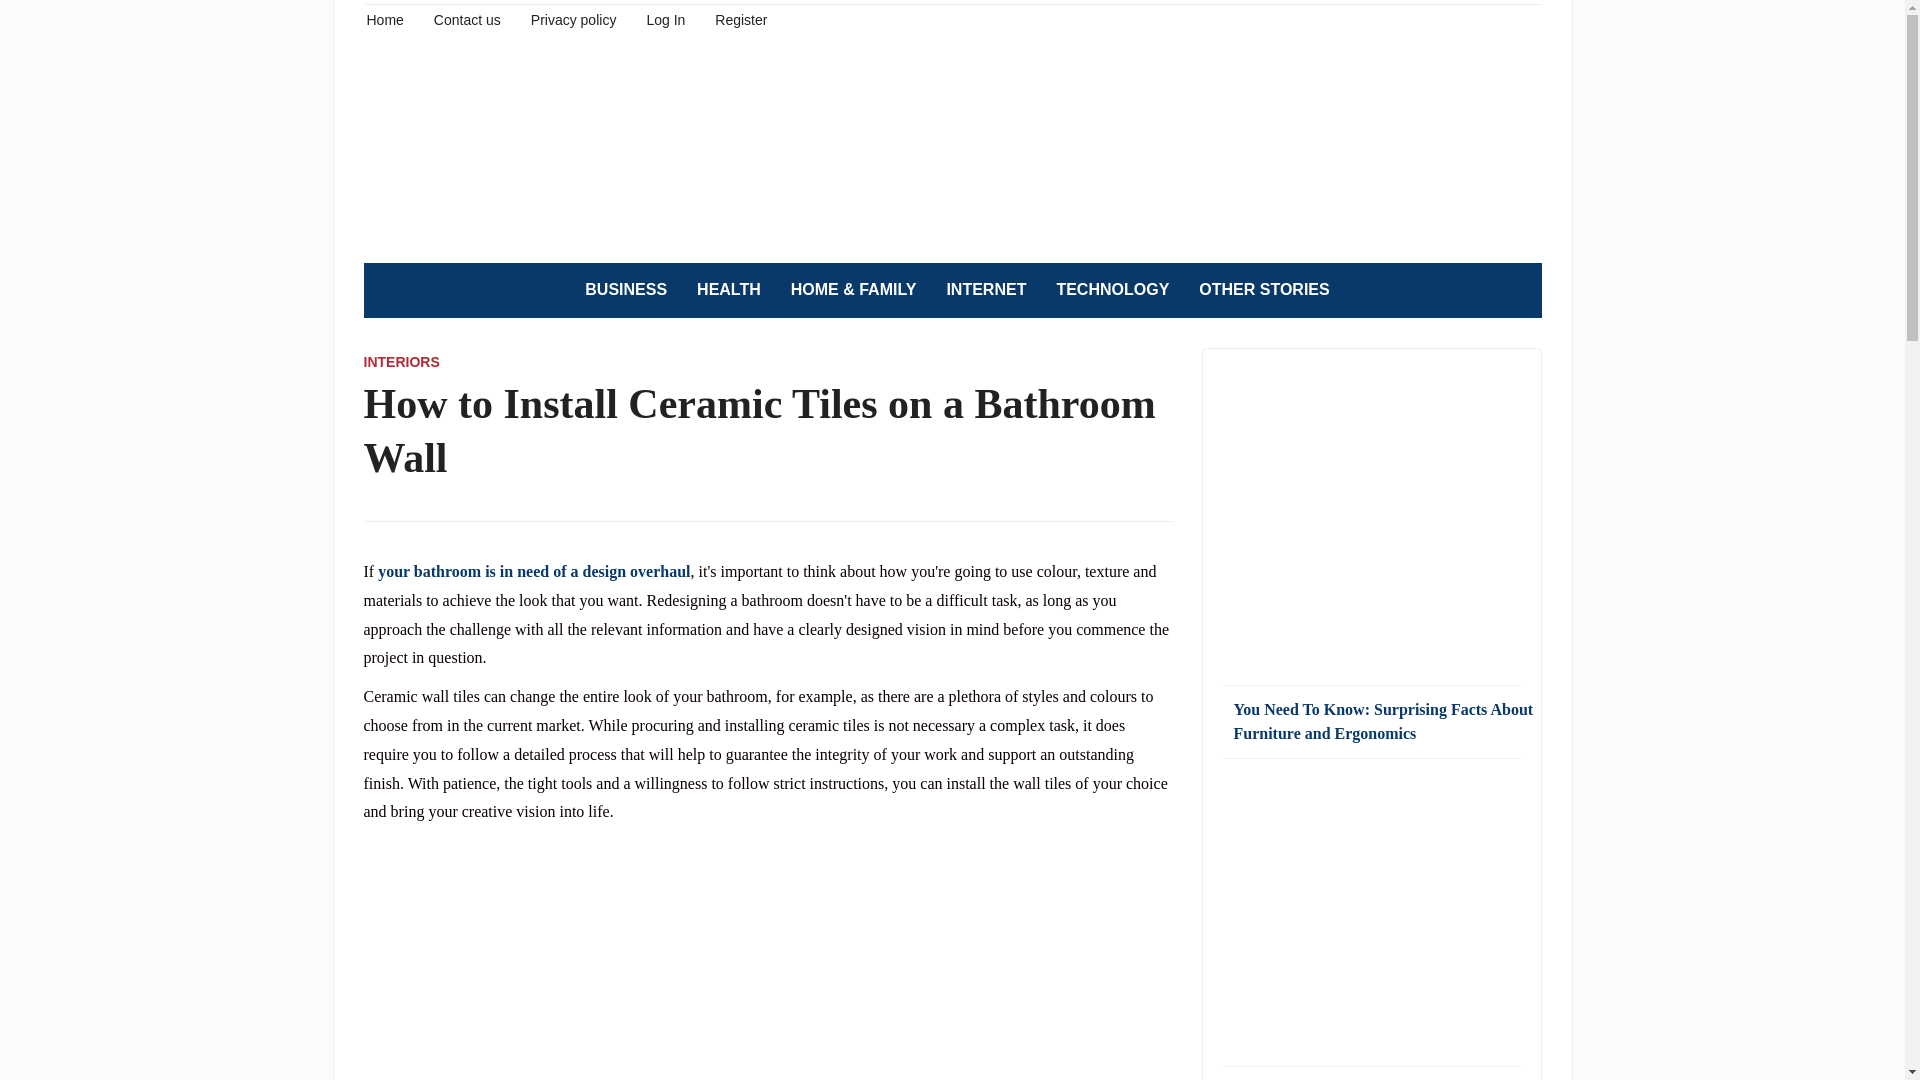  I want to click on Contact us, so click(467, 18).